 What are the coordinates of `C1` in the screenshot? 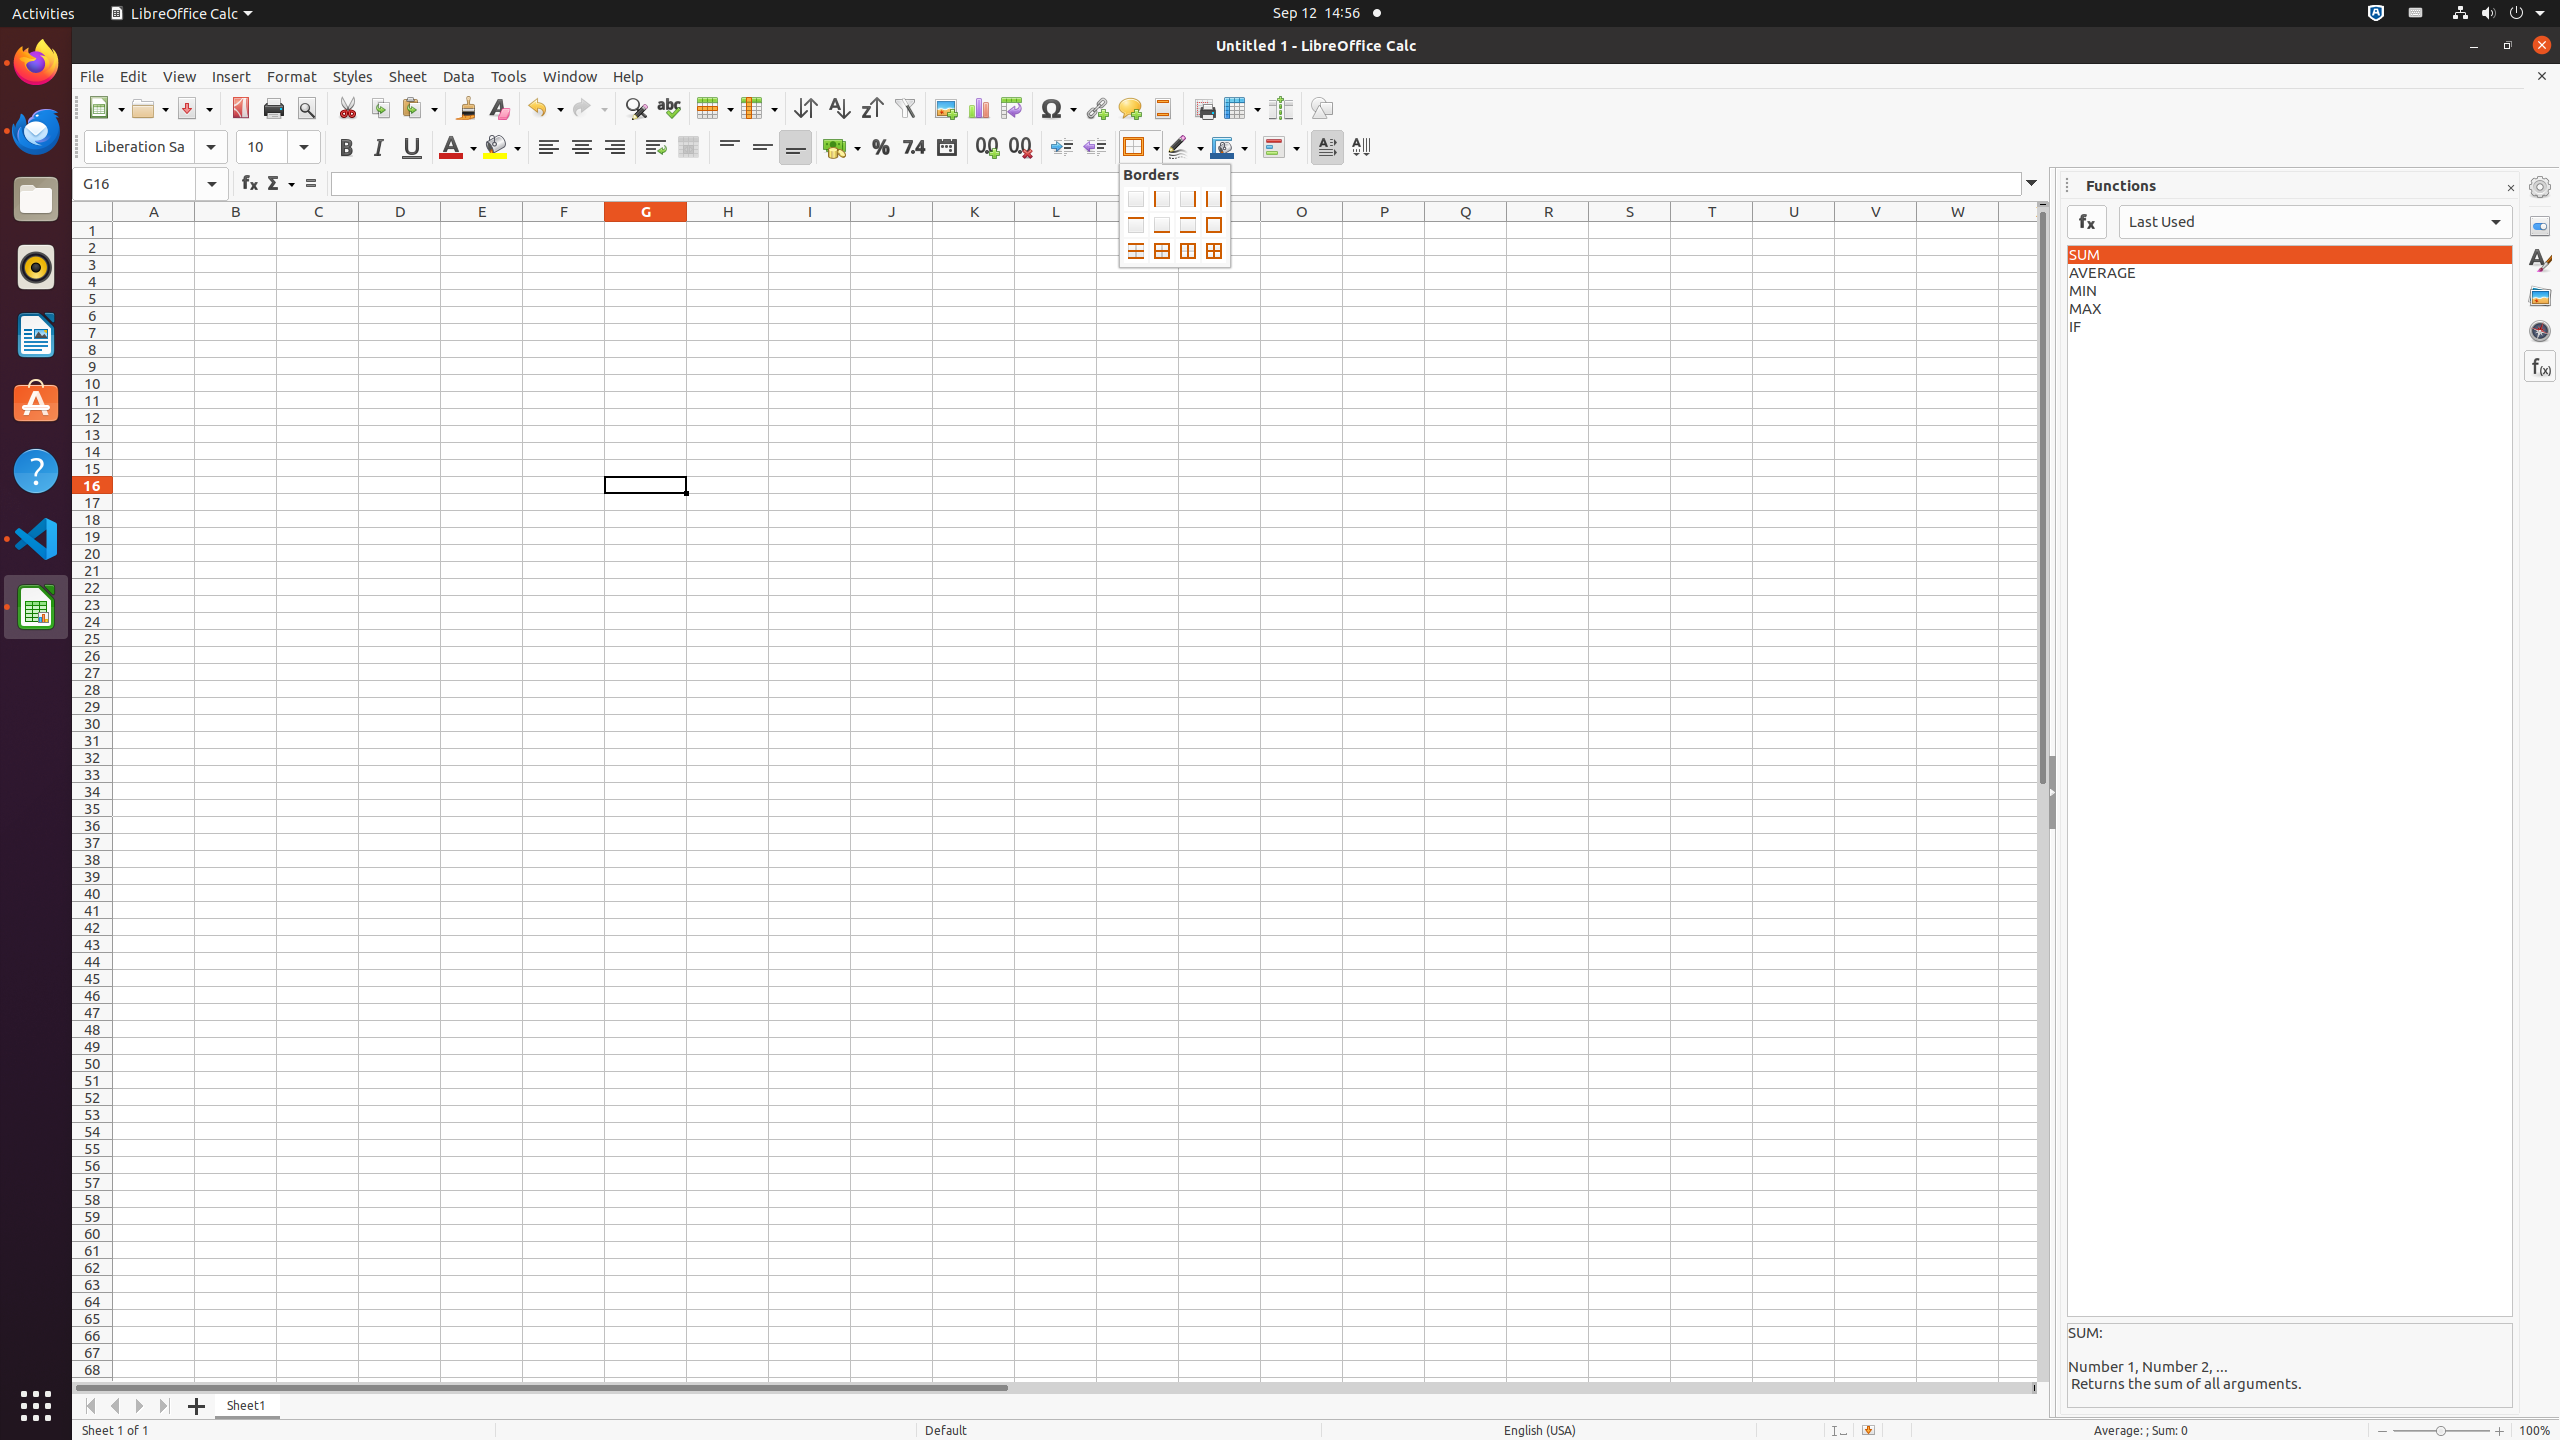 It's located at (318, 230).